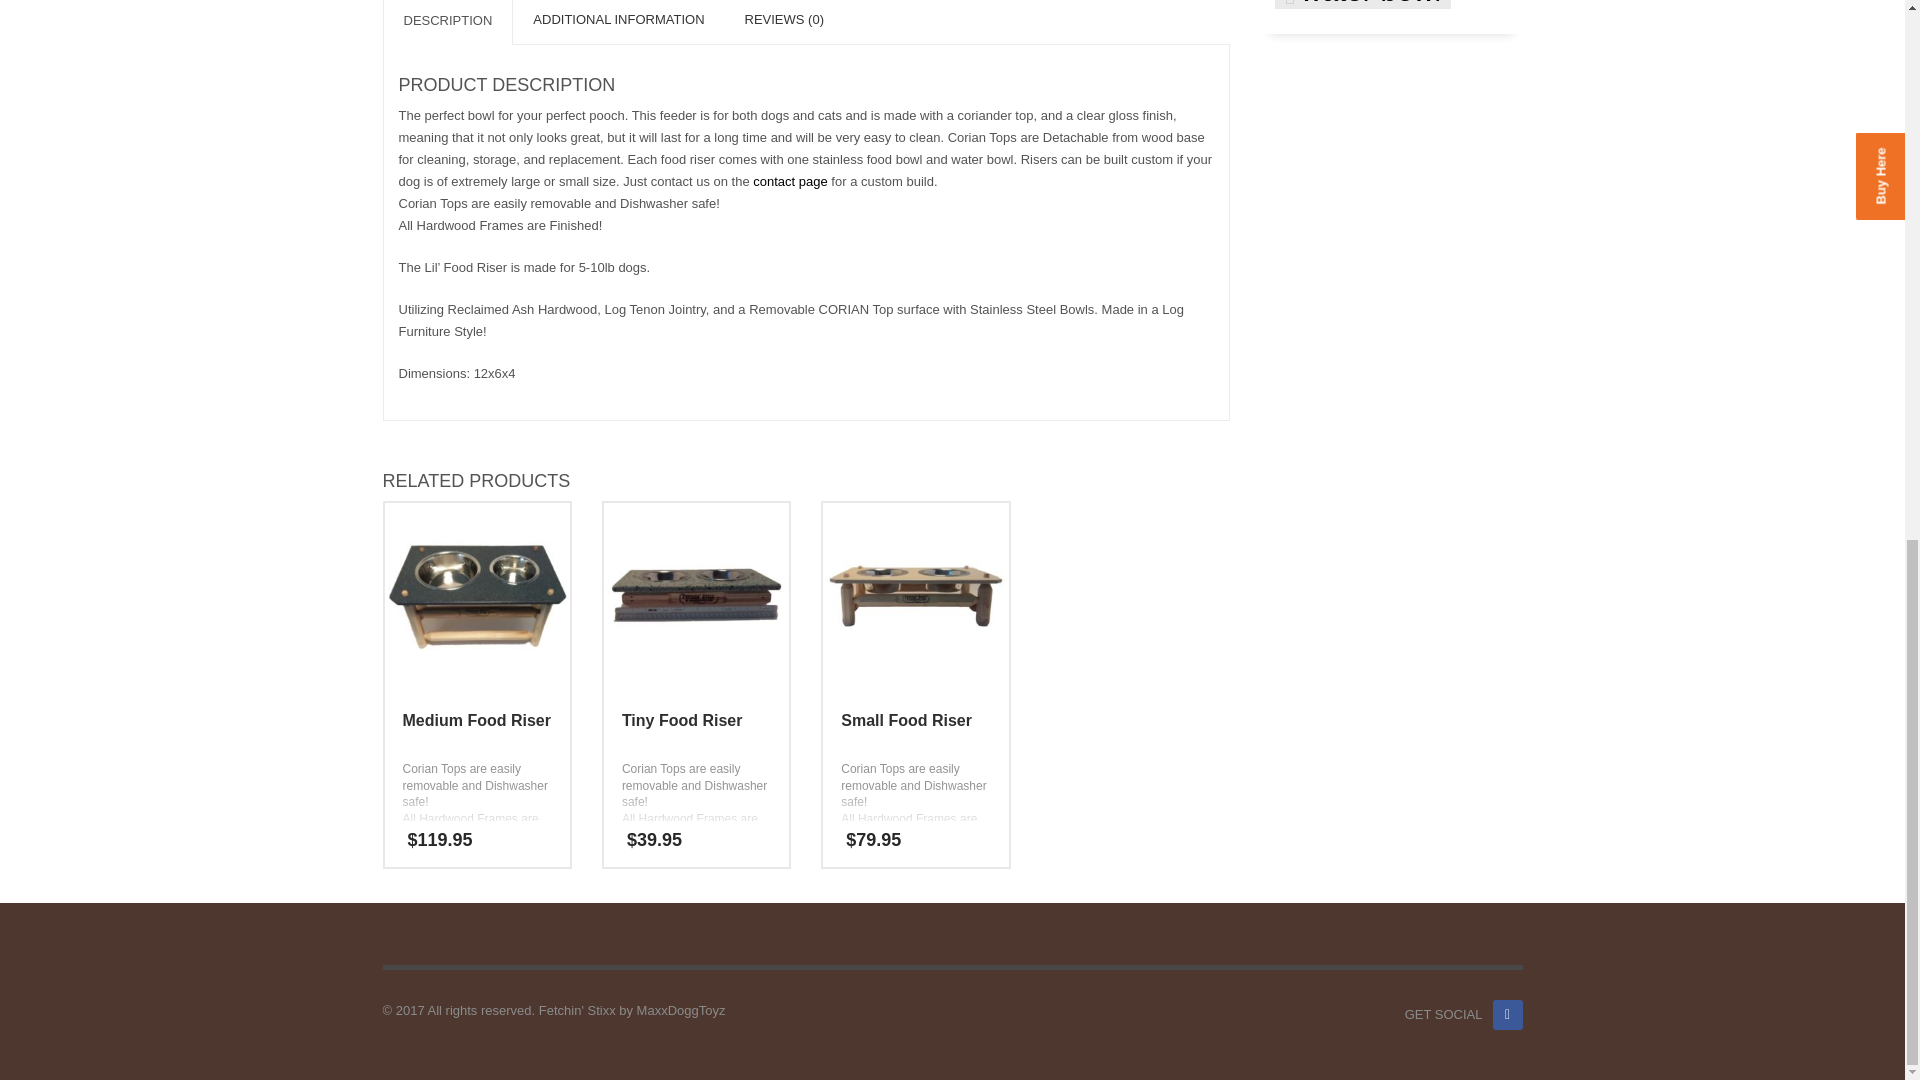  Describe the element at coordinates (792, 181) in the screenshot. I see `contact page` at that location.